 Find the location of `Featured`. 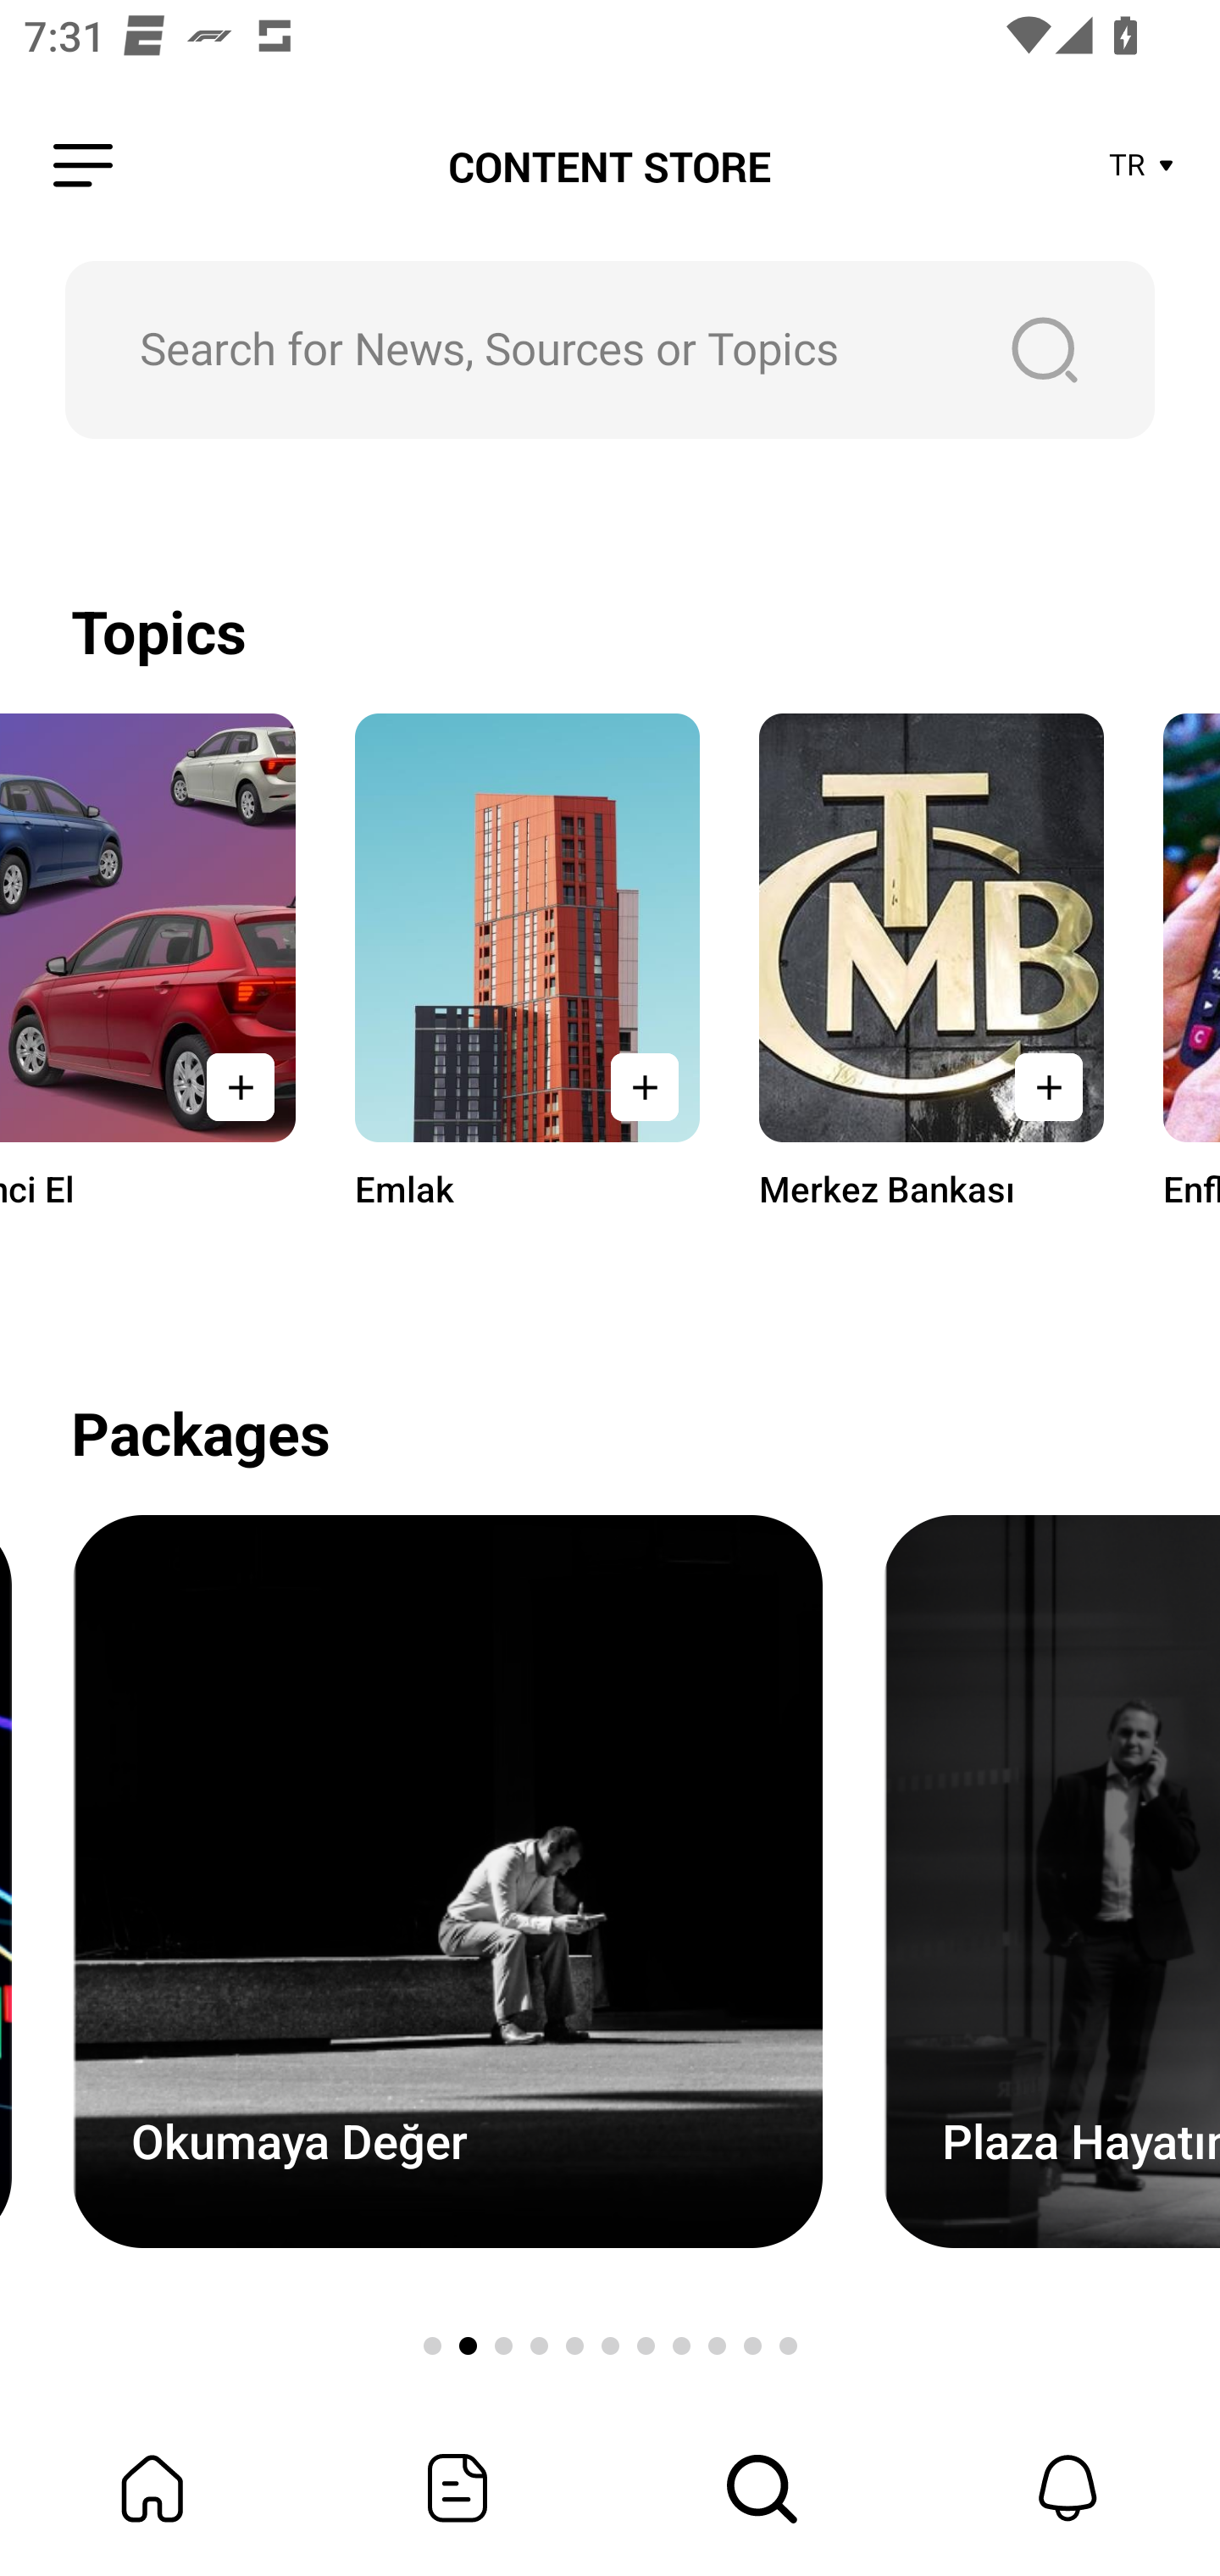

Featured is located at coordinates (457, 2488).